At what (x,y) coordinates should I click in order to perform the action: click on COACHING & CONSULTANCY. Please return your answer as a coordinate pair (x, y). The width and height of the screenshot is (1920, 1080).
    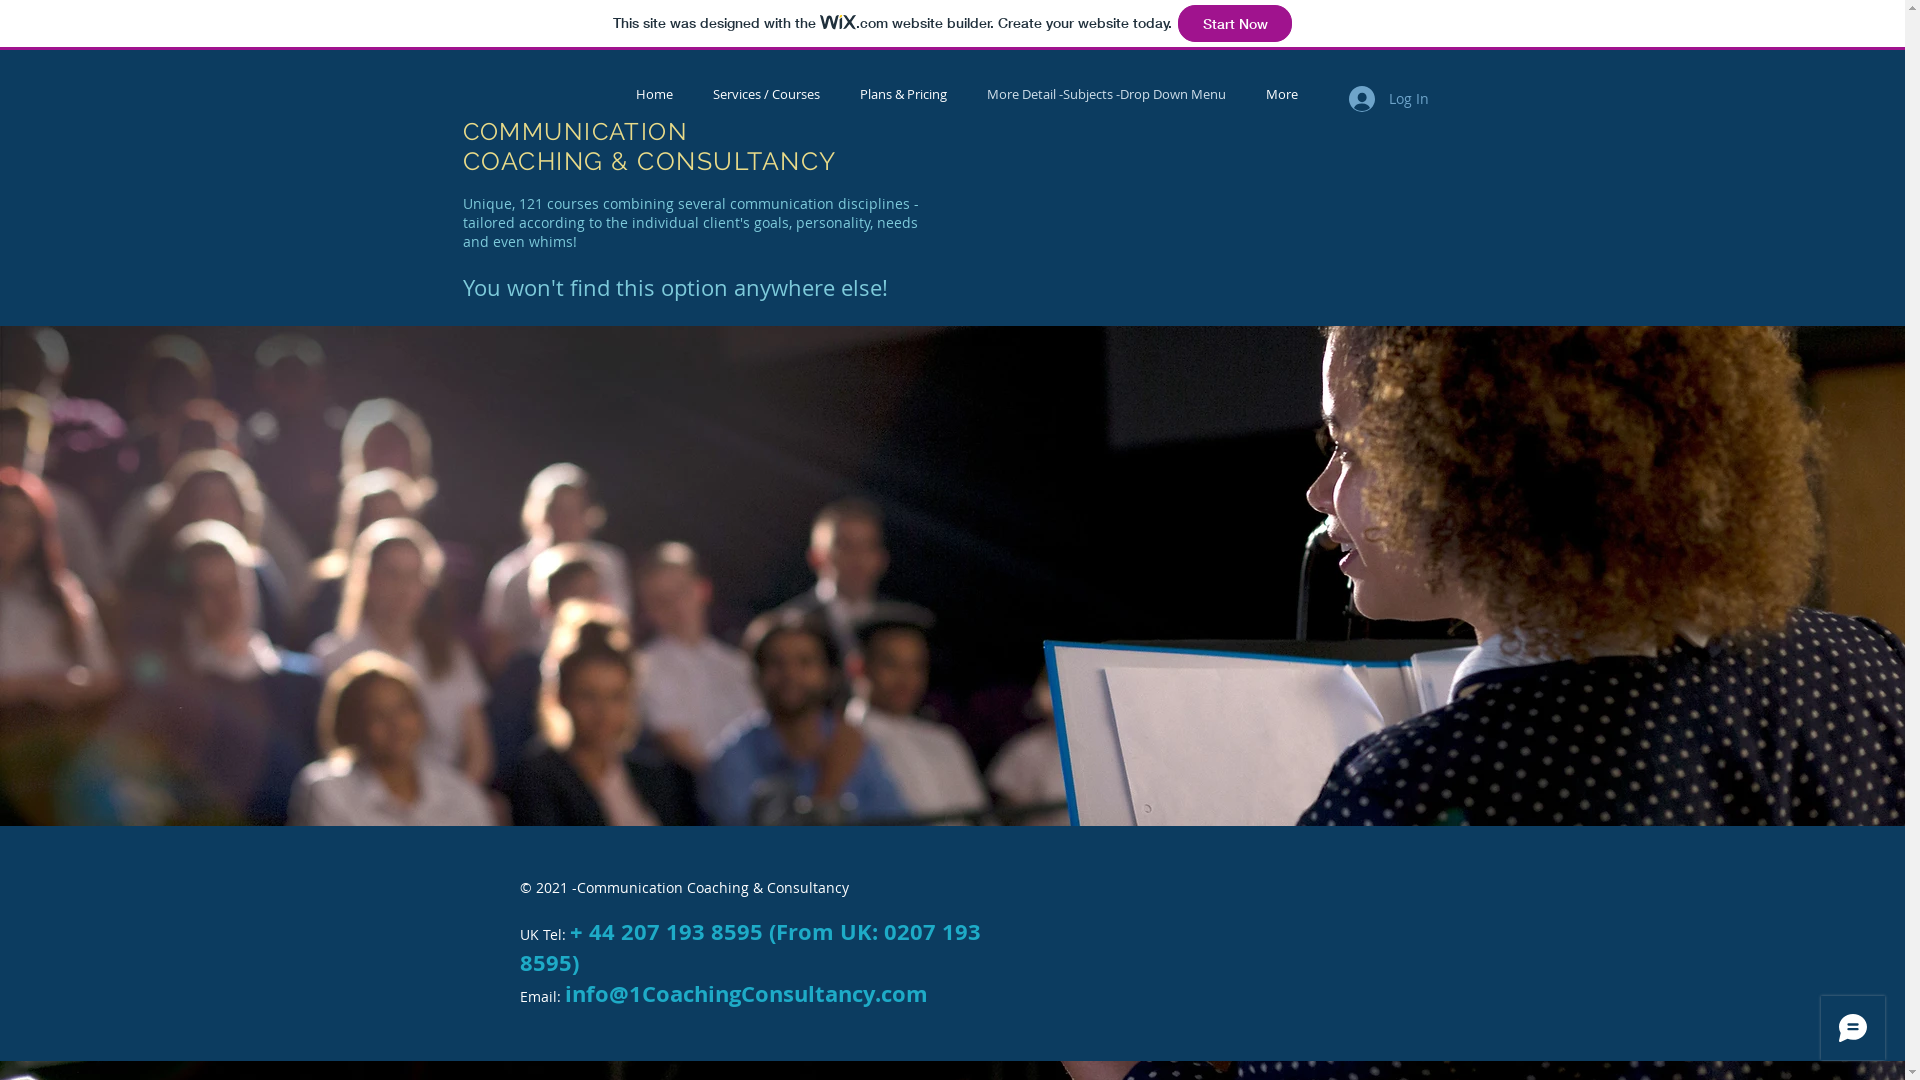
    Looking at the image, I should click on (649, 161).